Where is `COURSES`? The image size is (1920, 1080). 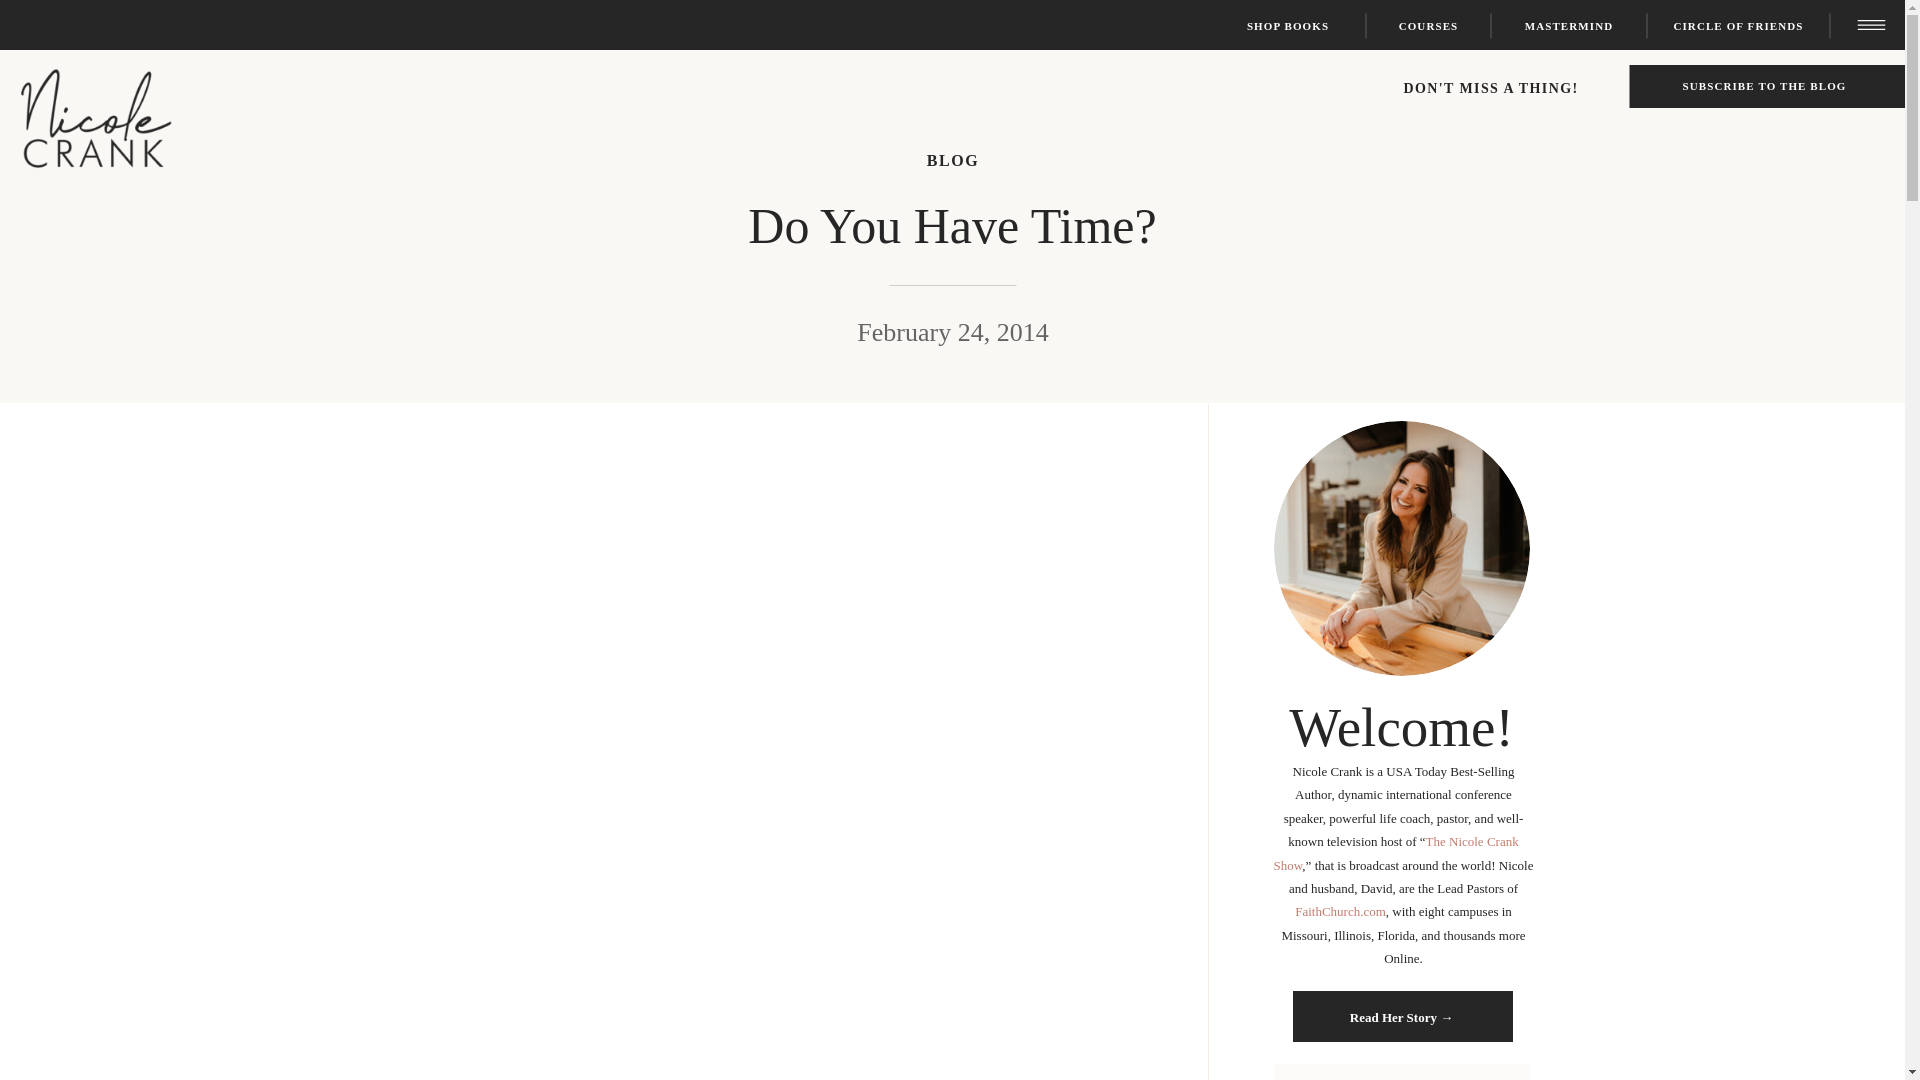
COURSES is located at coordinates (1428, 26).